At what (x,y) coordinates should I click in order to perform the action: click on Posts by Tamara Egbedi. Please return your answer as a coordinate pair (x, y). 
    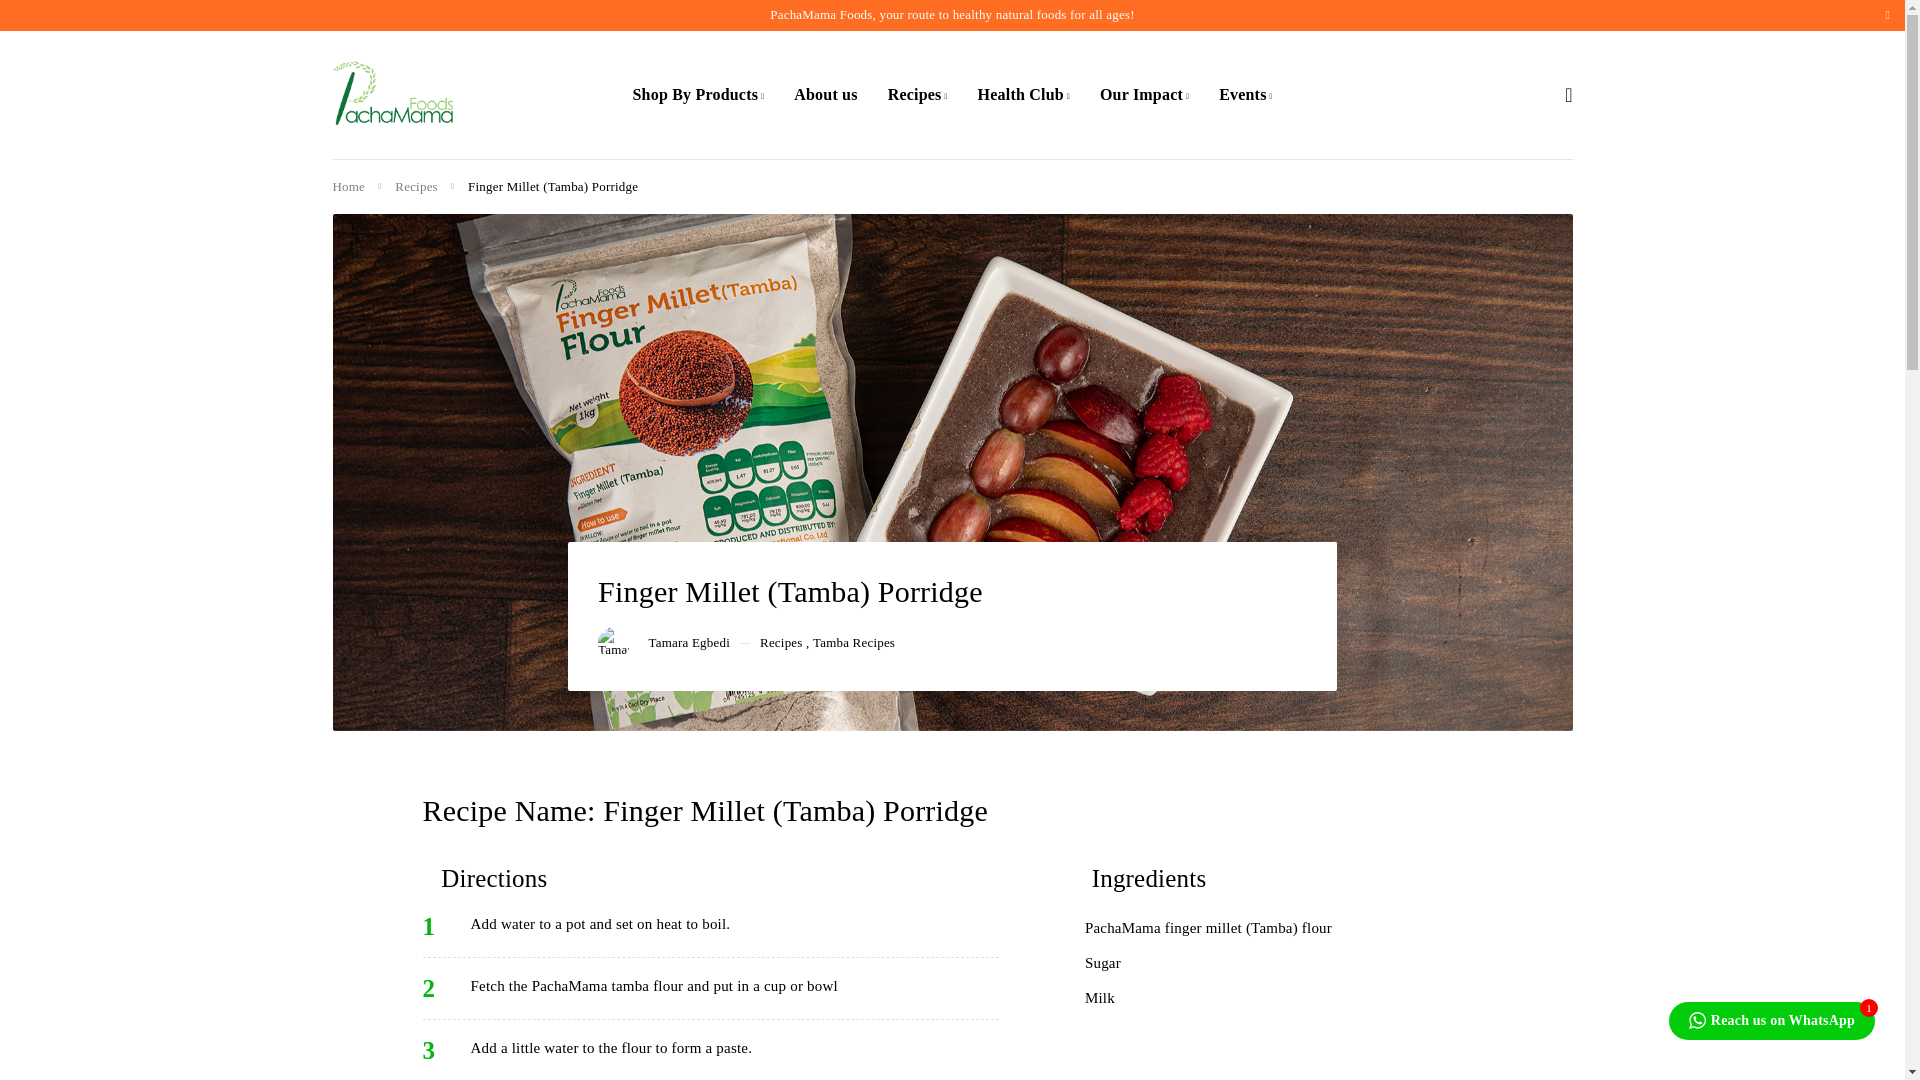
    Looking at the image, I should click on (688, 643).